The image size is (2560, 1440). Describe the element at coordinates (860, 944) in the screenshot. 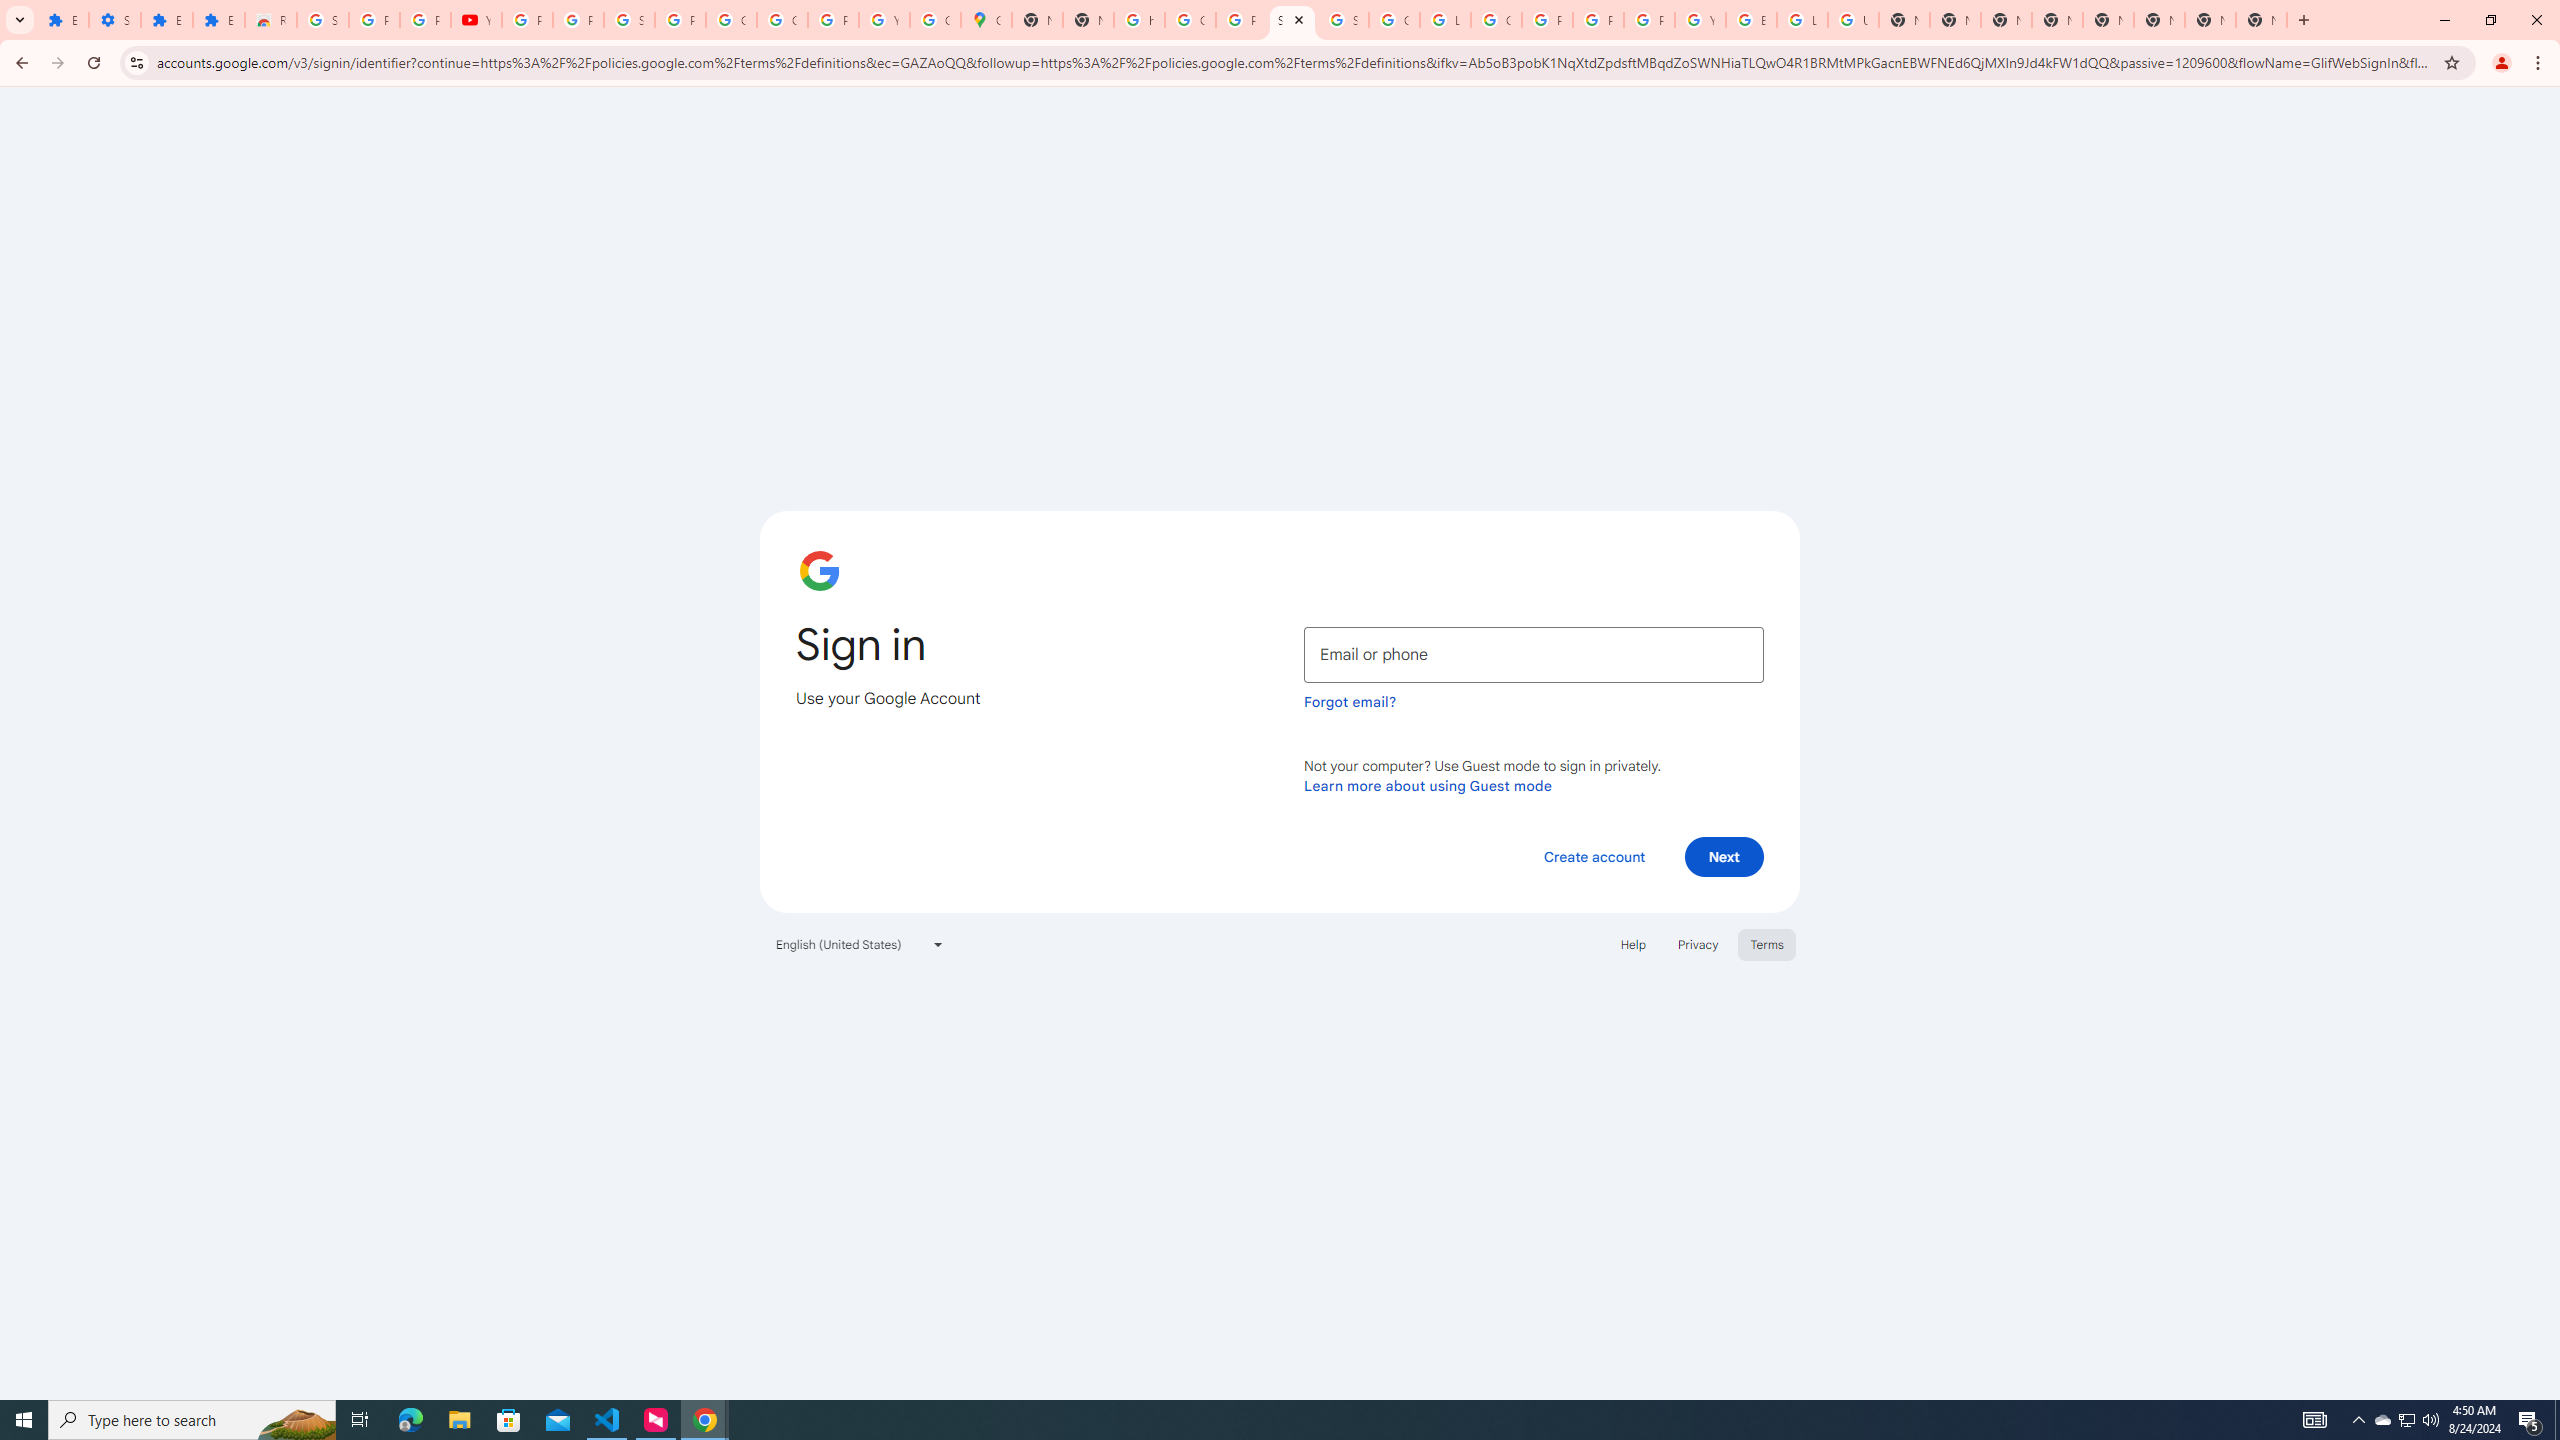

I see `English (United States)` at that location.